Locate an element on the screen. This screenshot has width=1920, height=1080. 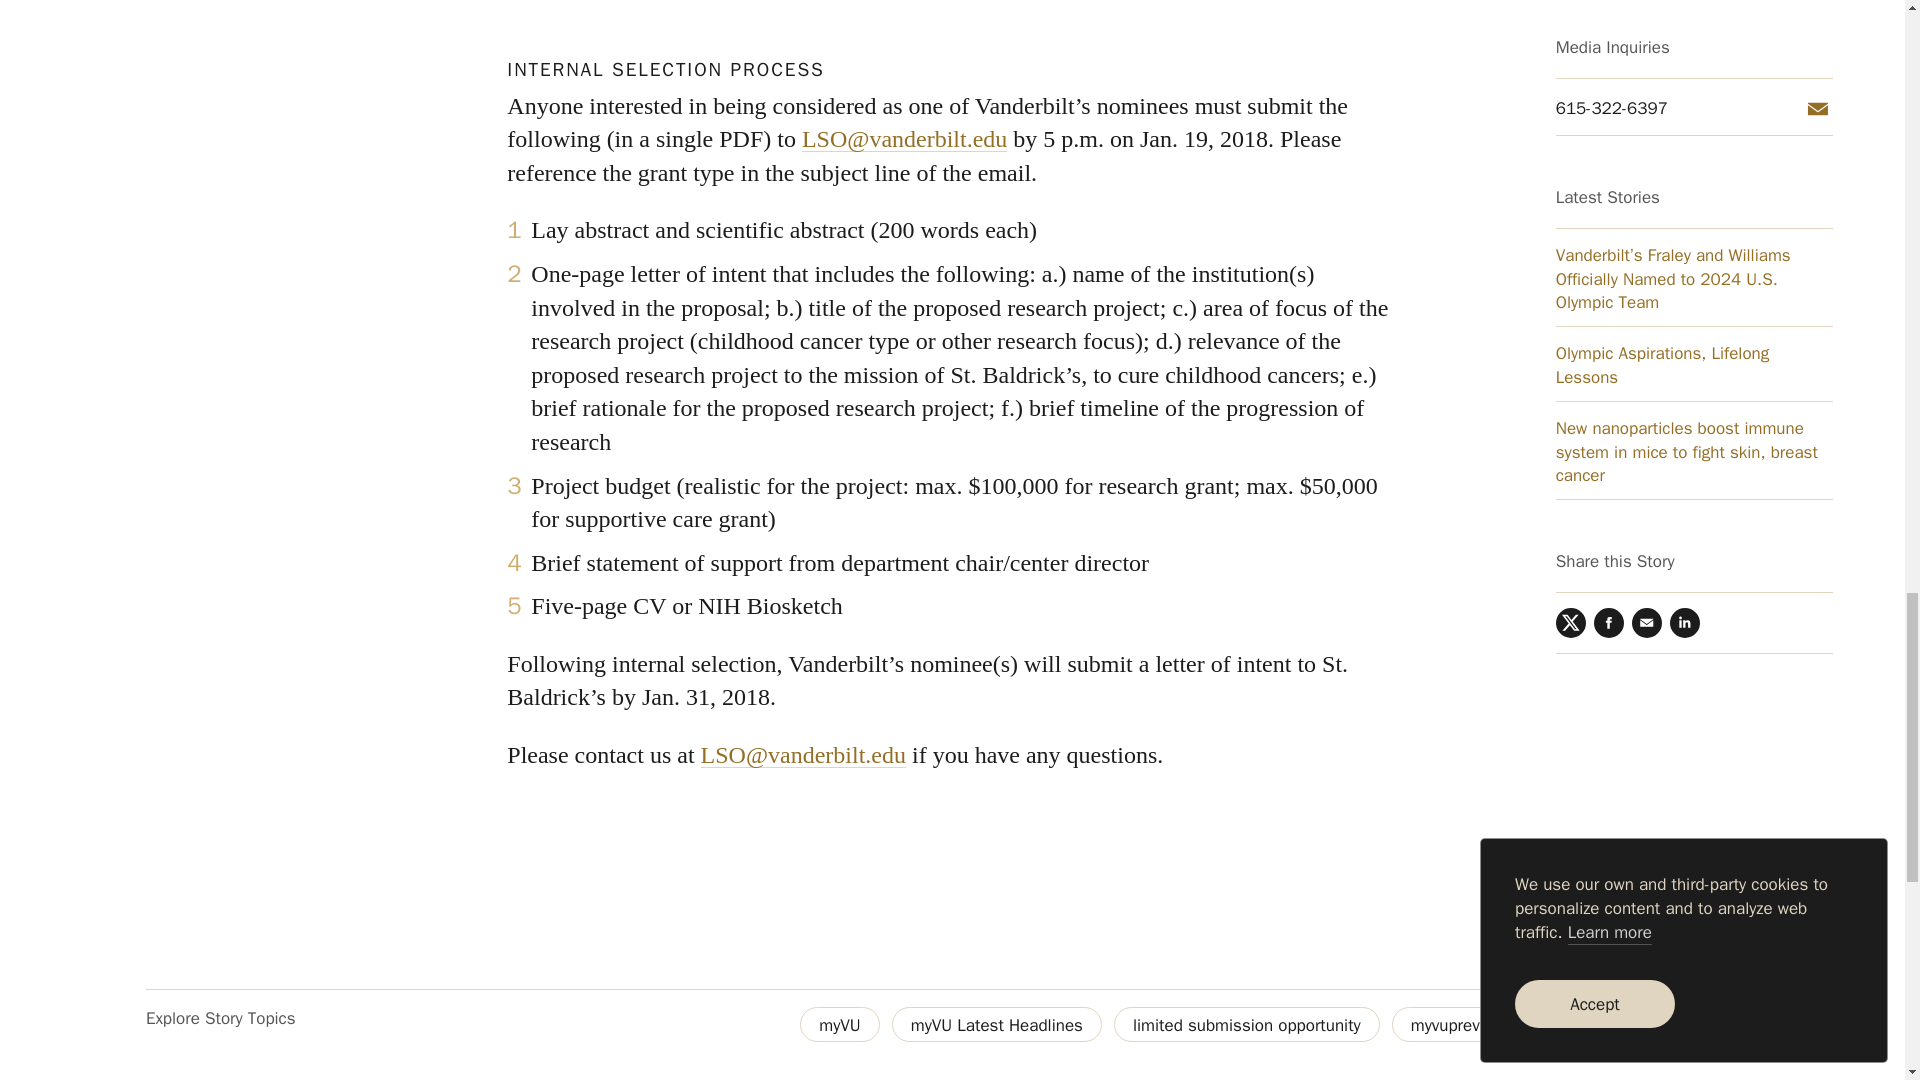
myVU Latest Headlines is located at coordinates (997, 1024).